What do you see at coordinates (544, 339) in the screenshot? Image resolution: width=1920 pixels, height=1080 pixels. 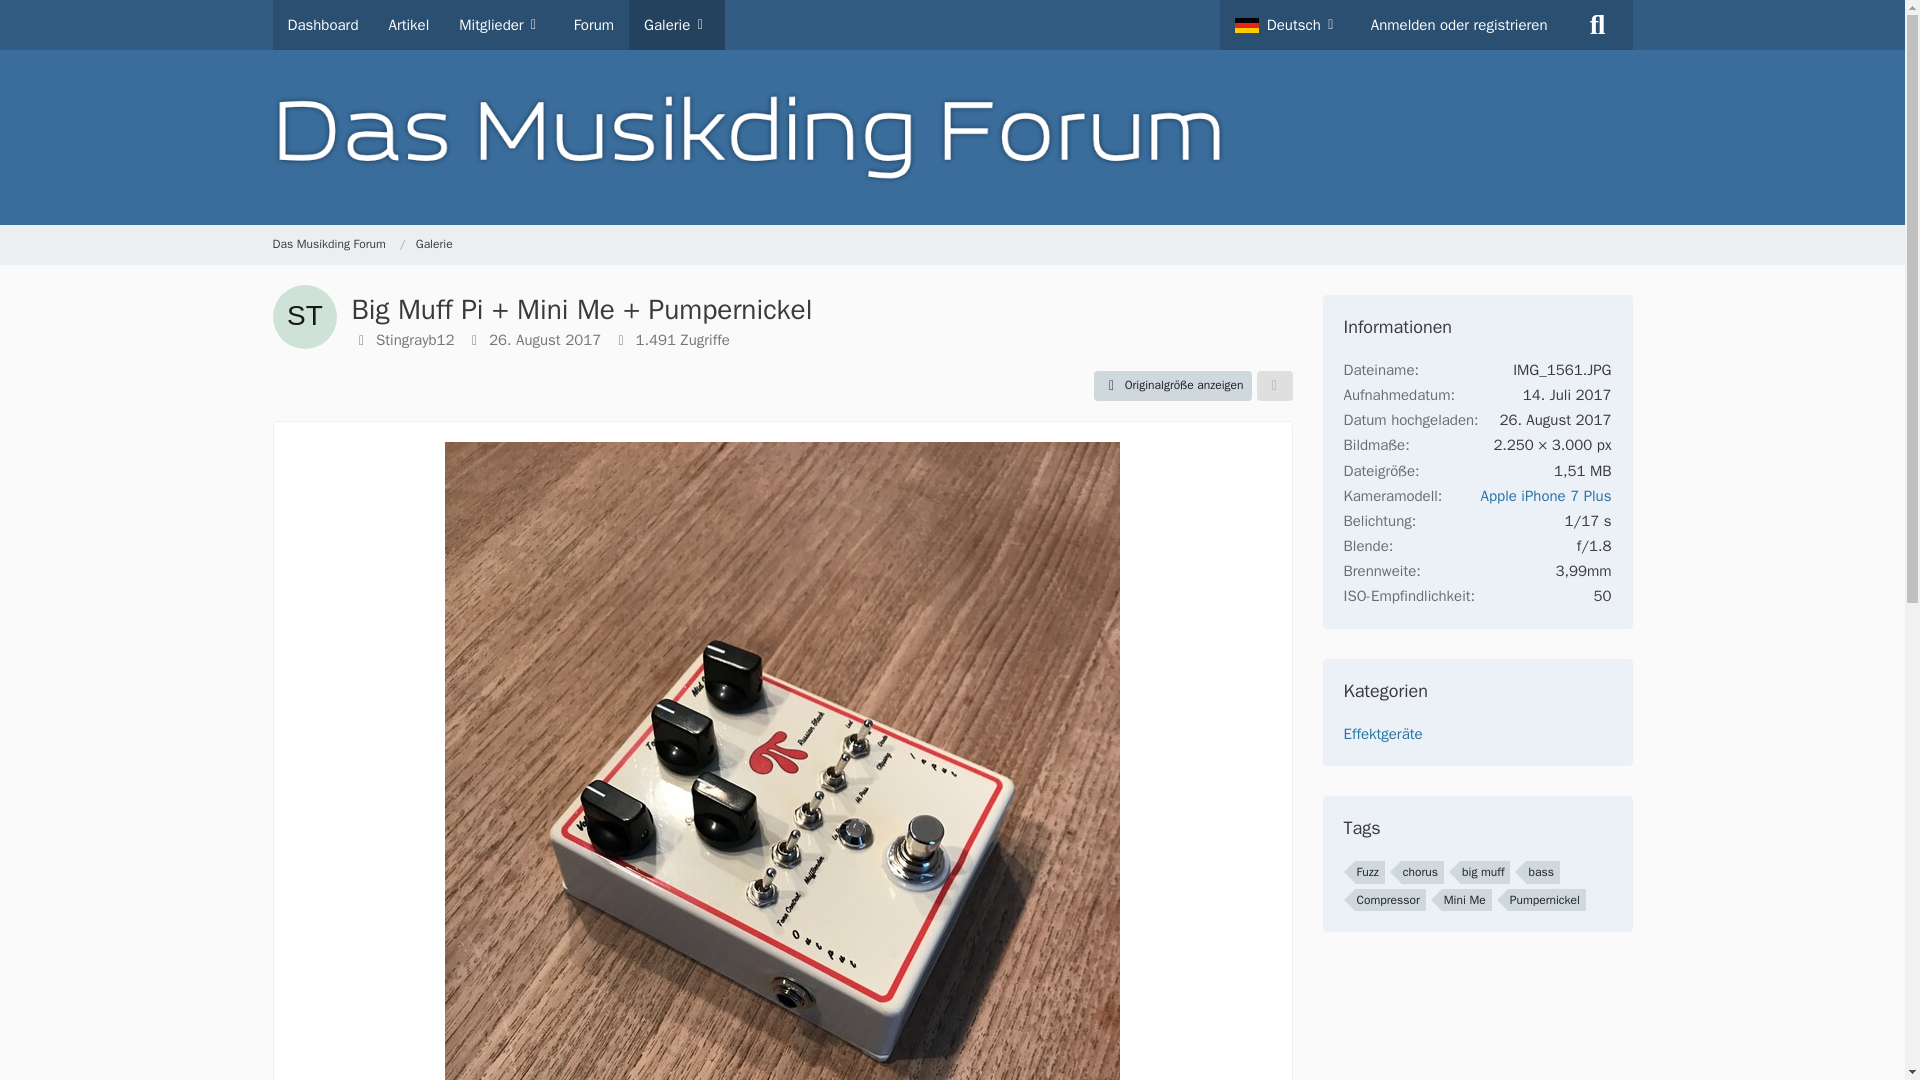 I see `26. August 201726. August 2017 um 23:00` at bounding box center [544, 339].